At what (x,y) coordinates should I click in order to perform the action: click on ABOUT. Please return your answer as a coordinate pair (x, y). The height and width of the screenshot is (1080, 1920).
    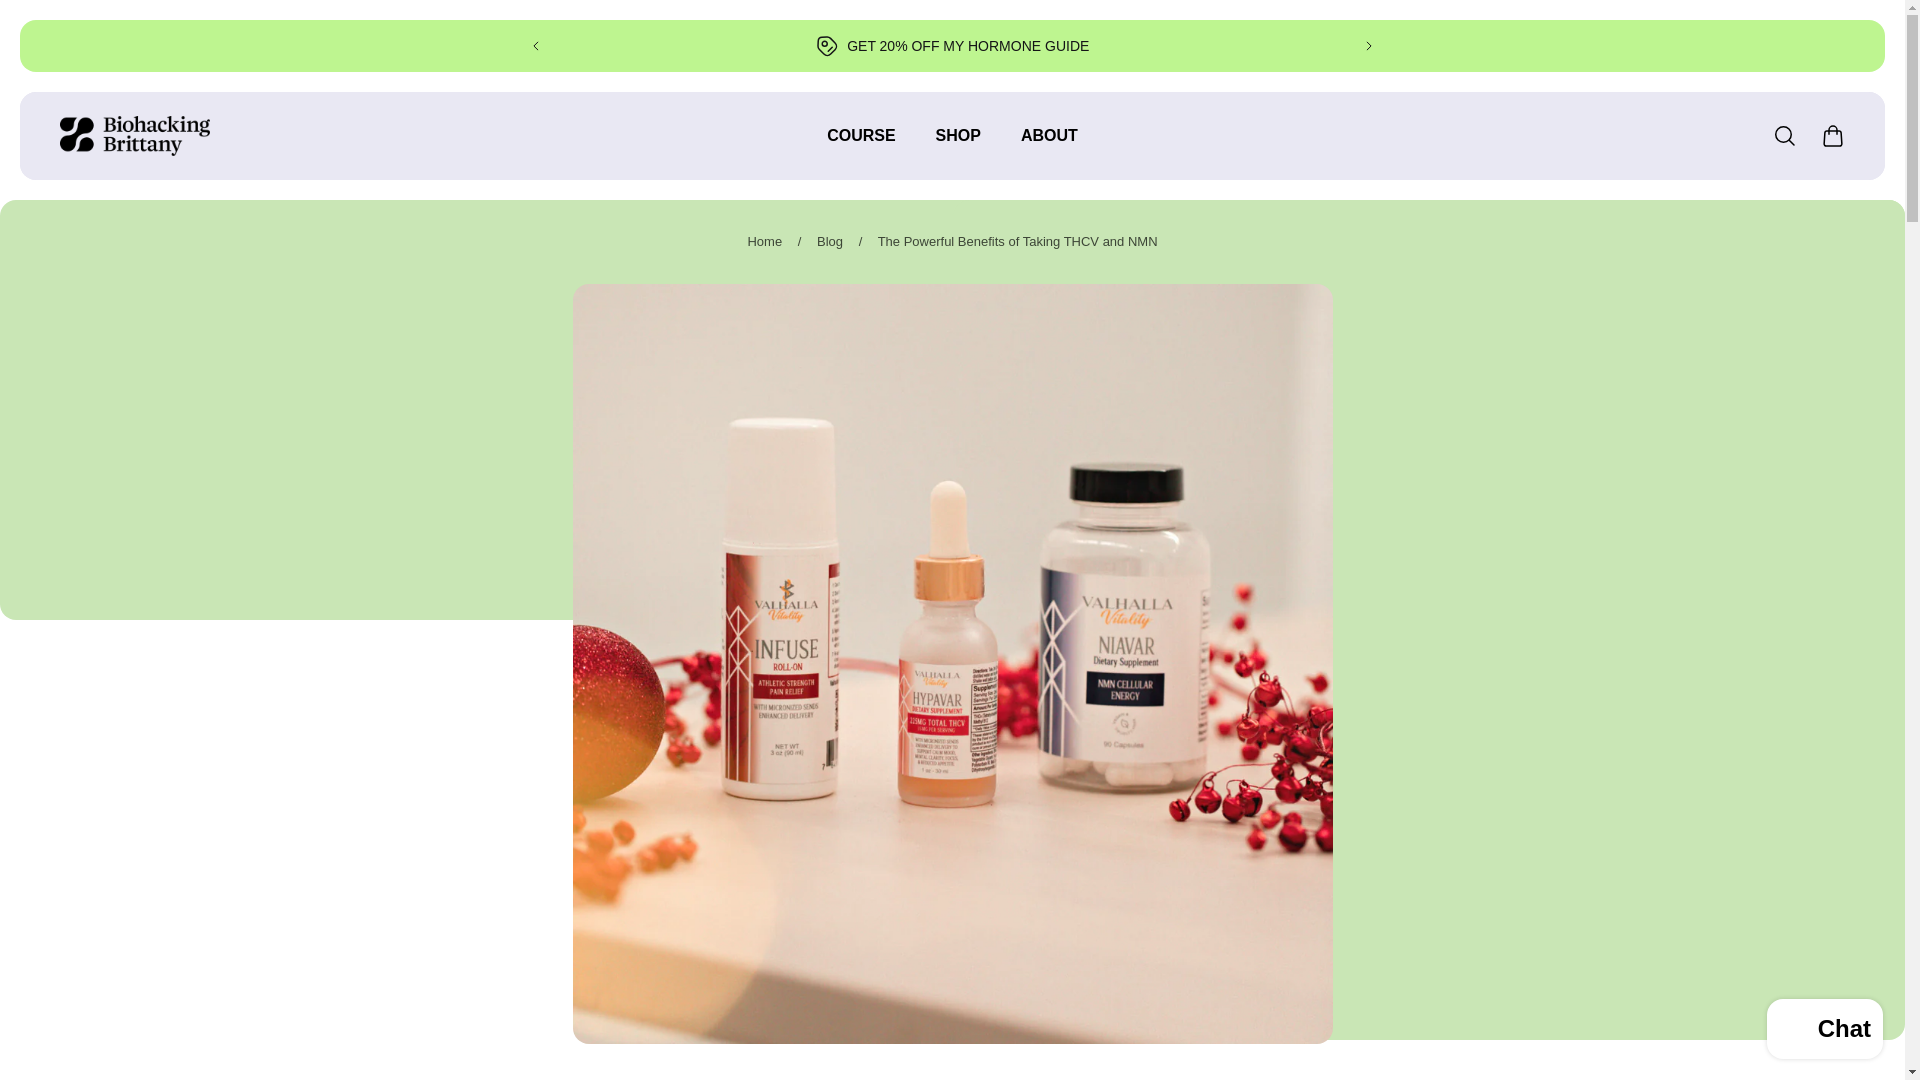
    Looking at the image, I should click on (1049, 146).